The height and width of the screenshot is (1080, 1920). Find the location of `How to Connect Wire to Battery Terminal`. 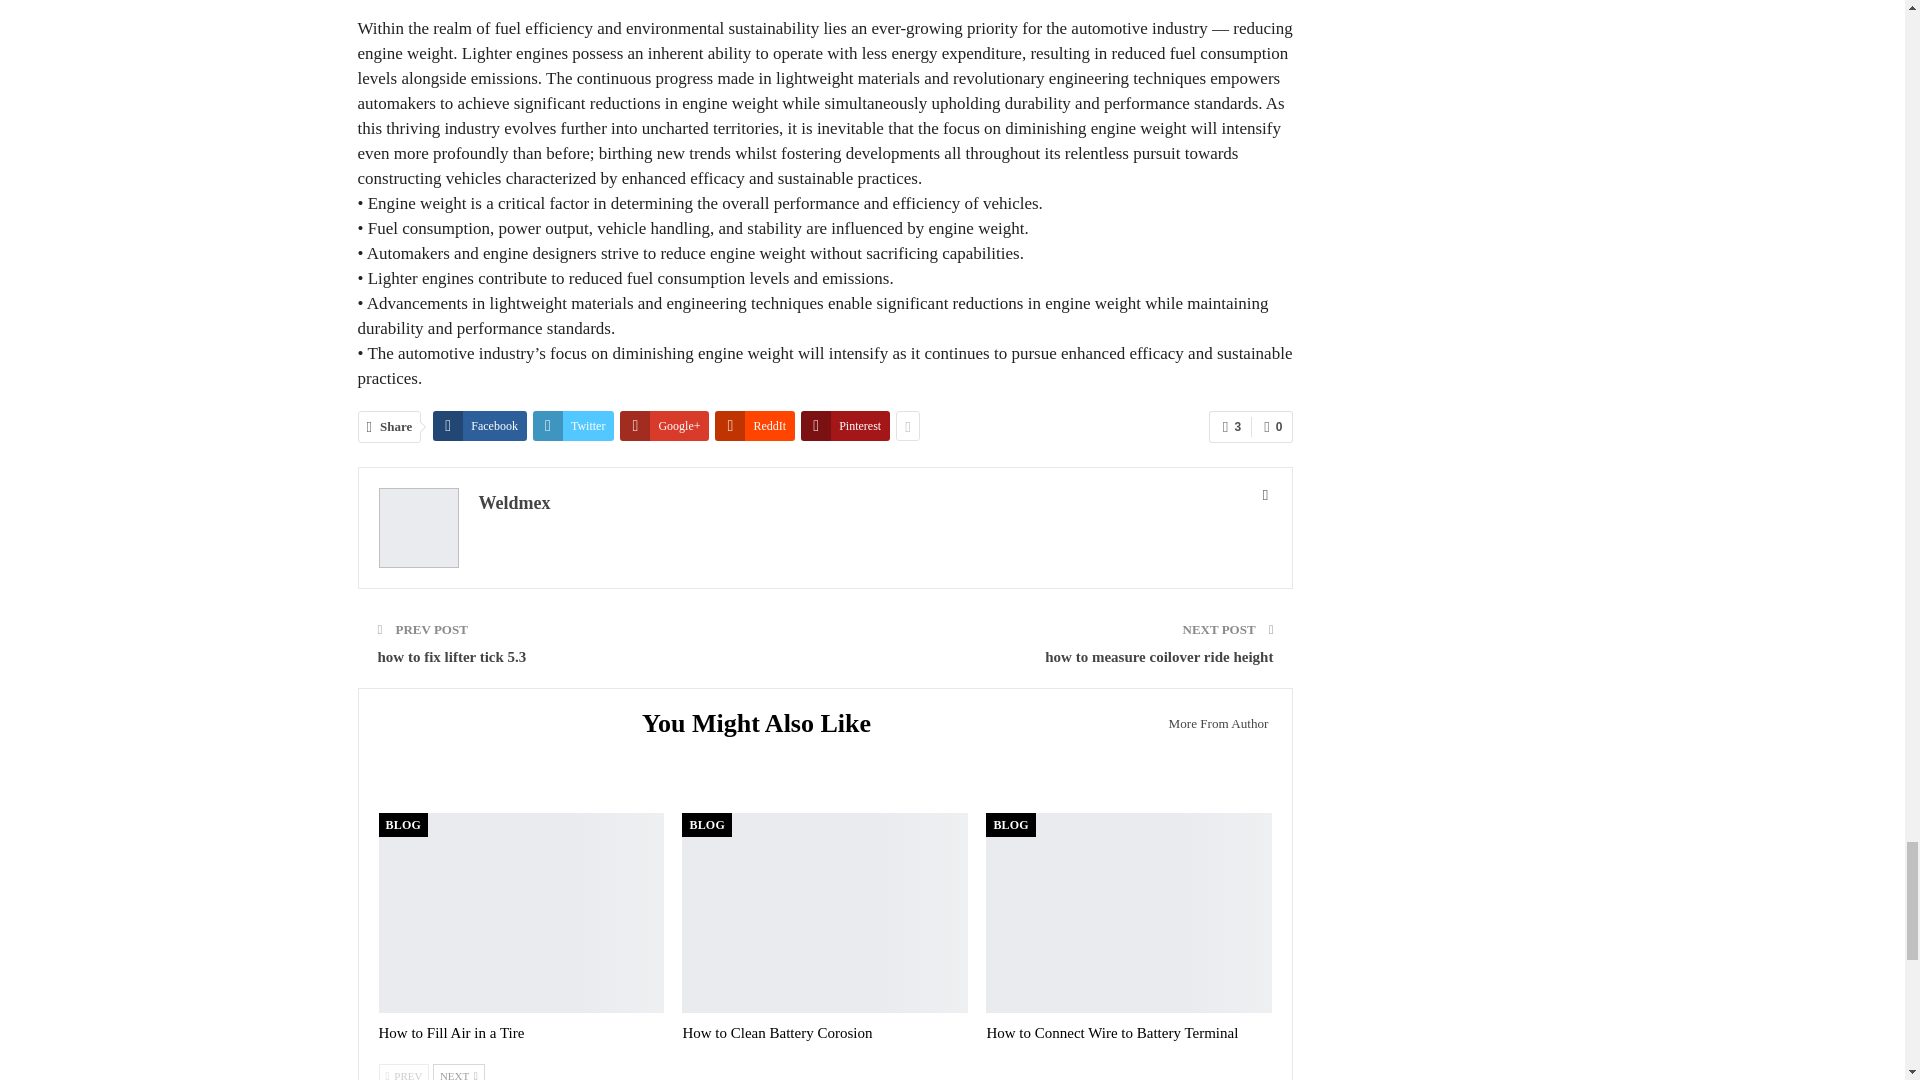

How to Connect Wire to Battery Terminal is located at coordinates (1128, 913).